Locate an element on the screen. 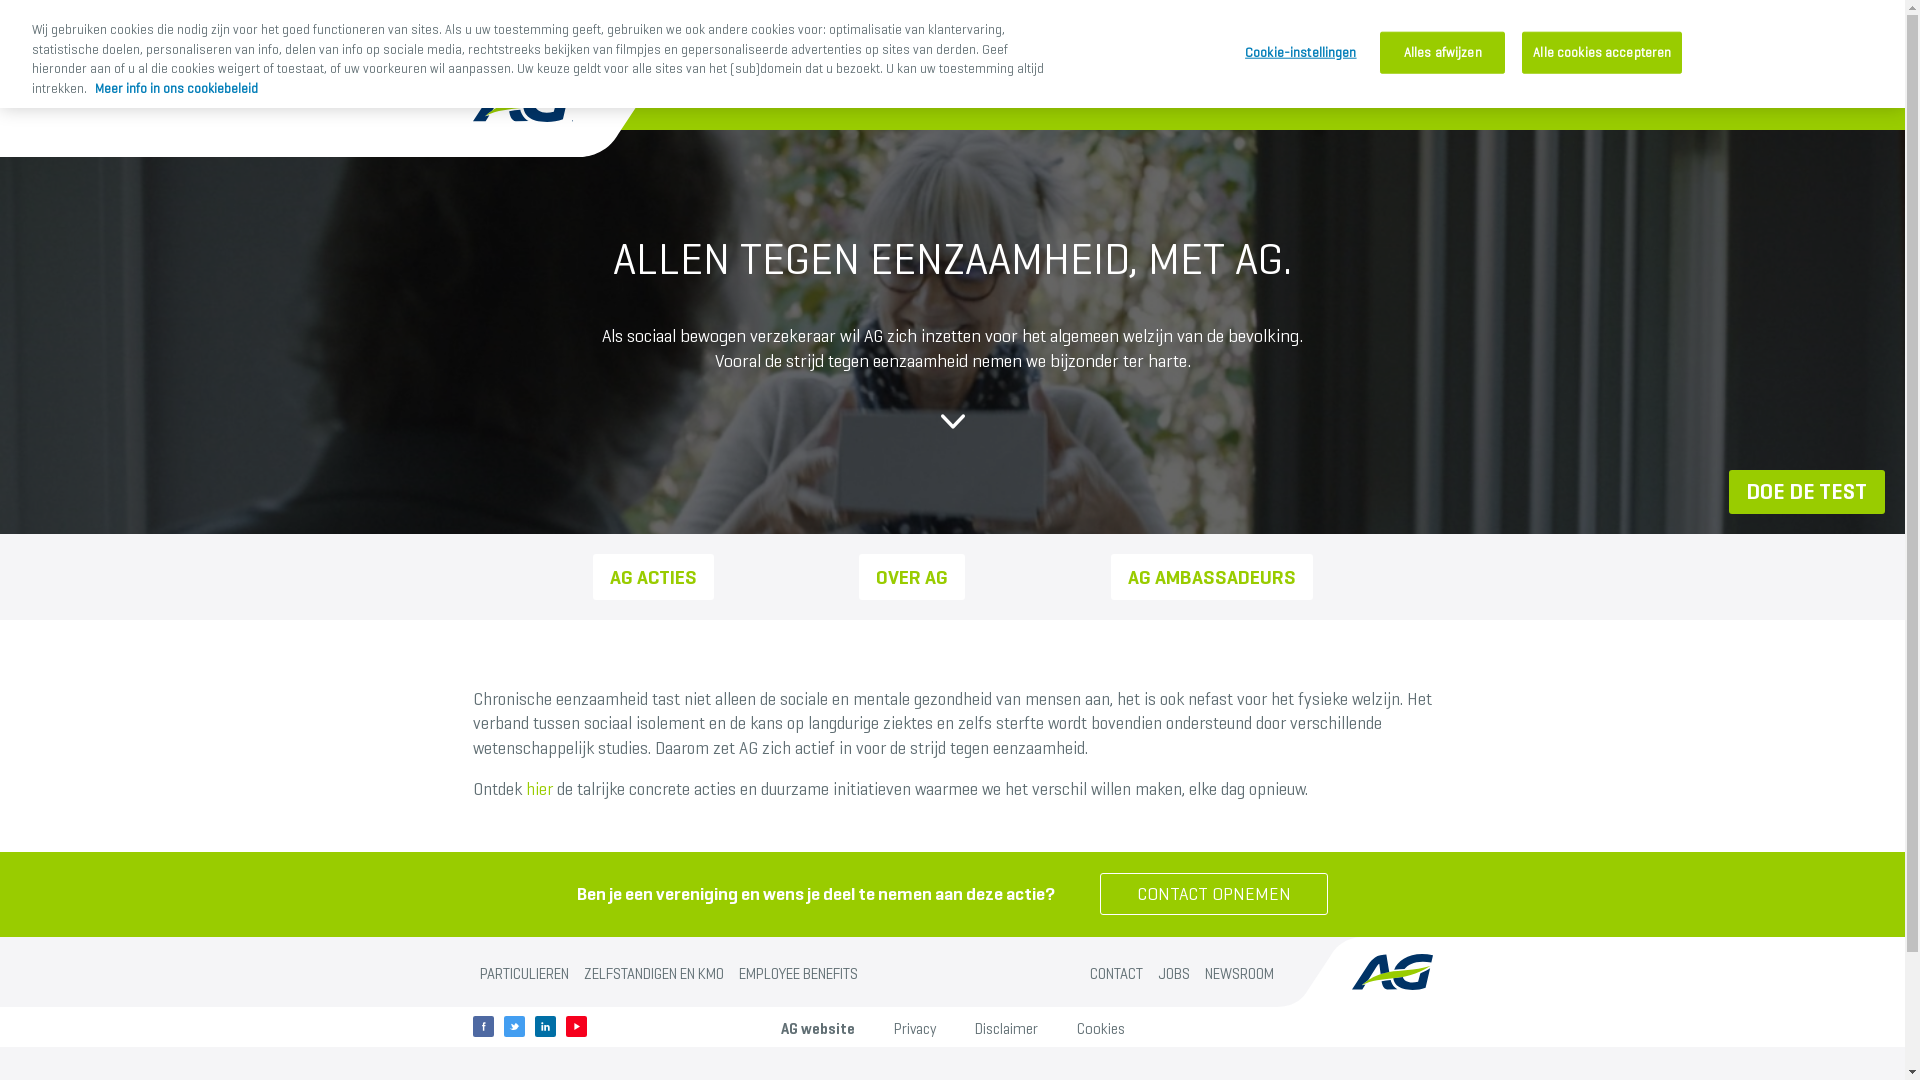 This screenshot has width=1920, height=1080. NEWSROOM is located at coordinates (1240, 974).